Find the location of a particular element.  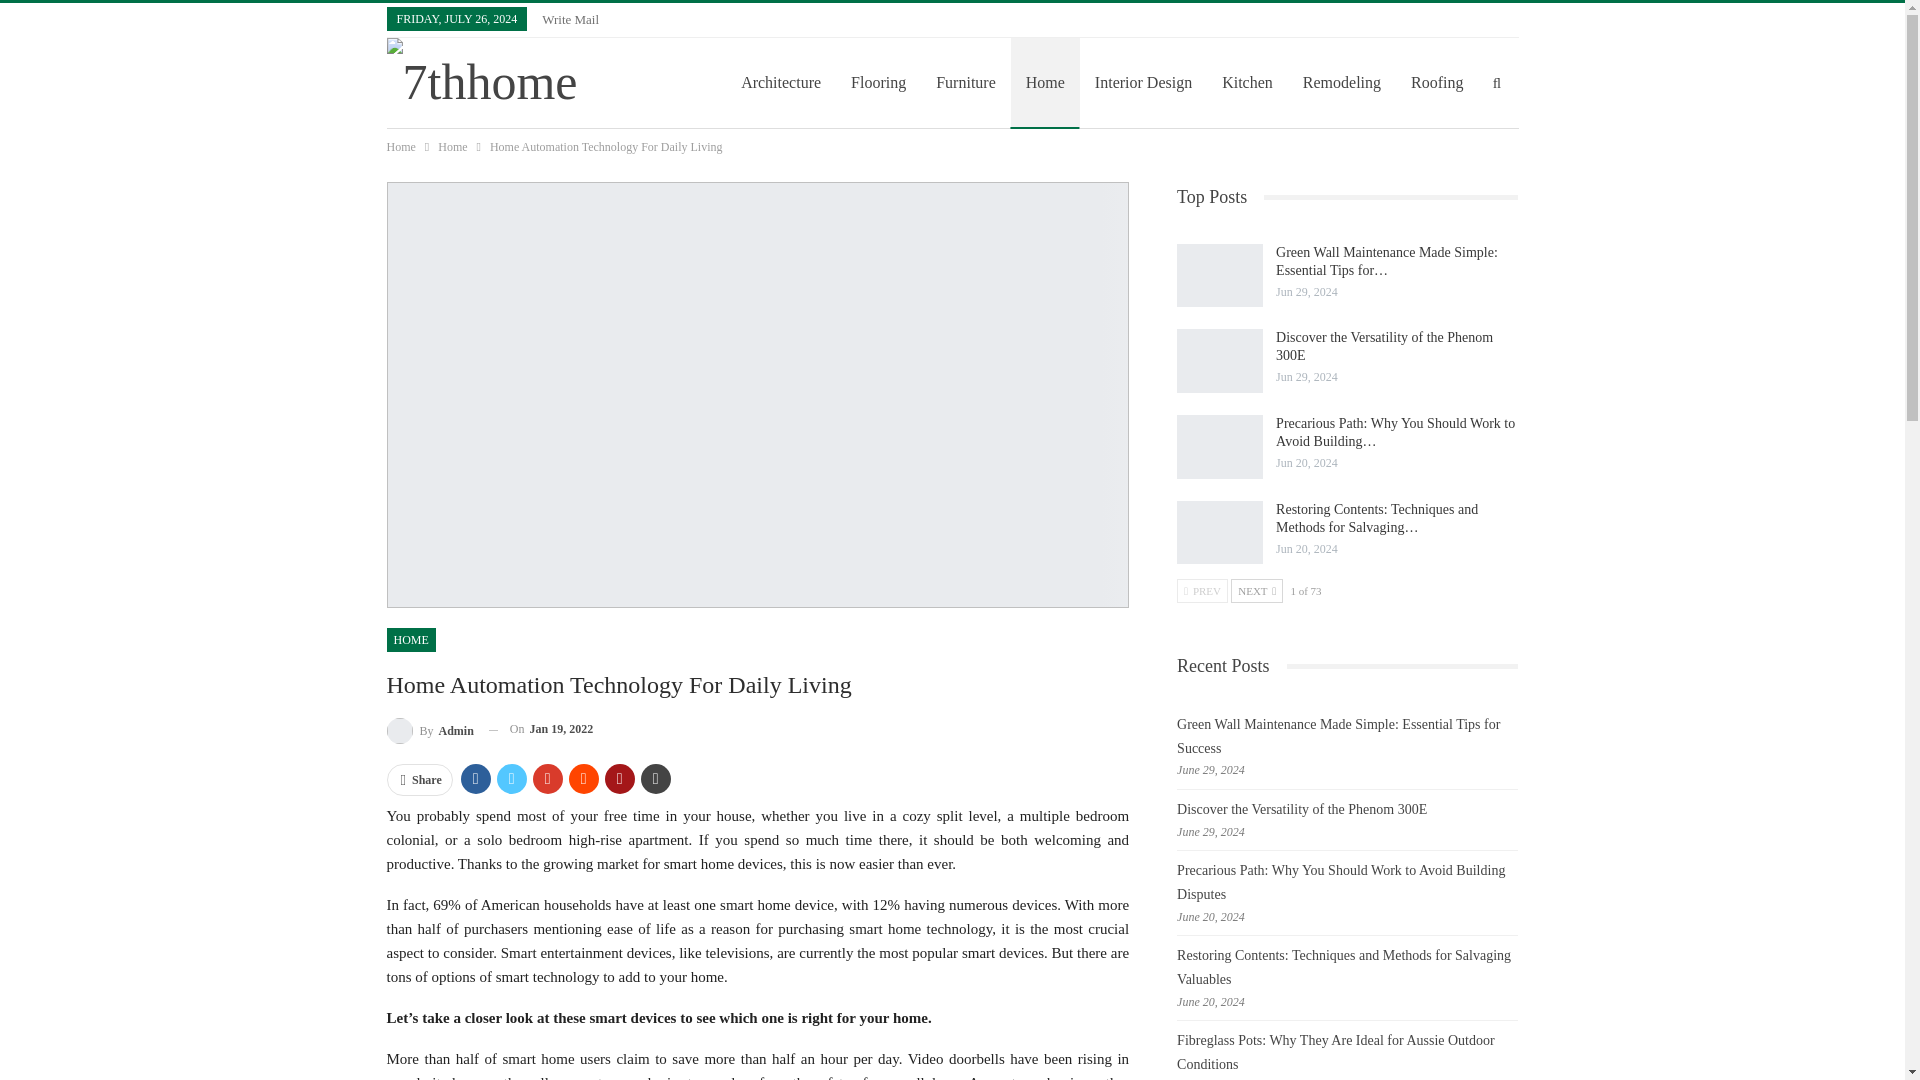

Home is located at coordinates (400, 146).